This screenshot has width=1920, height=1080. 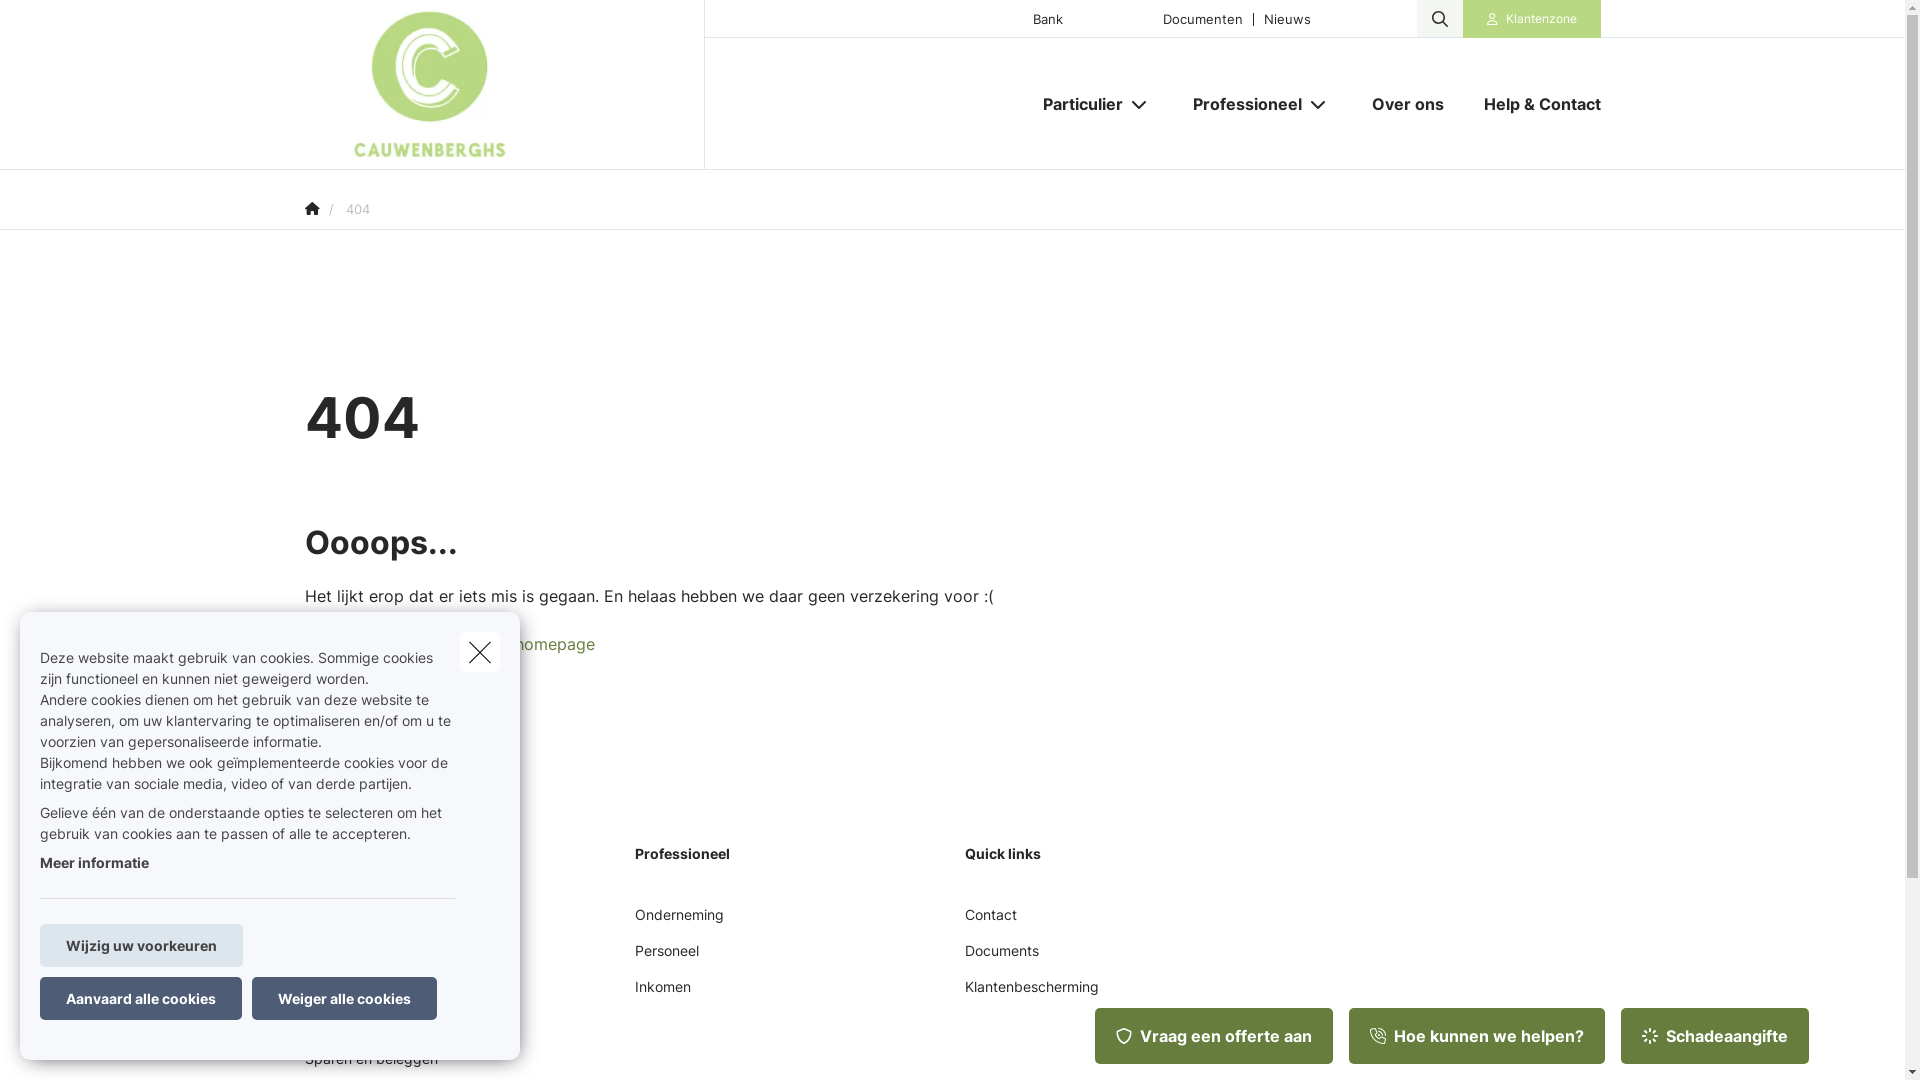 What do you see at coordinates (348, 1030) in the screenshot?
I see `Hospitalisatie` at bounding box center [348, 1030].